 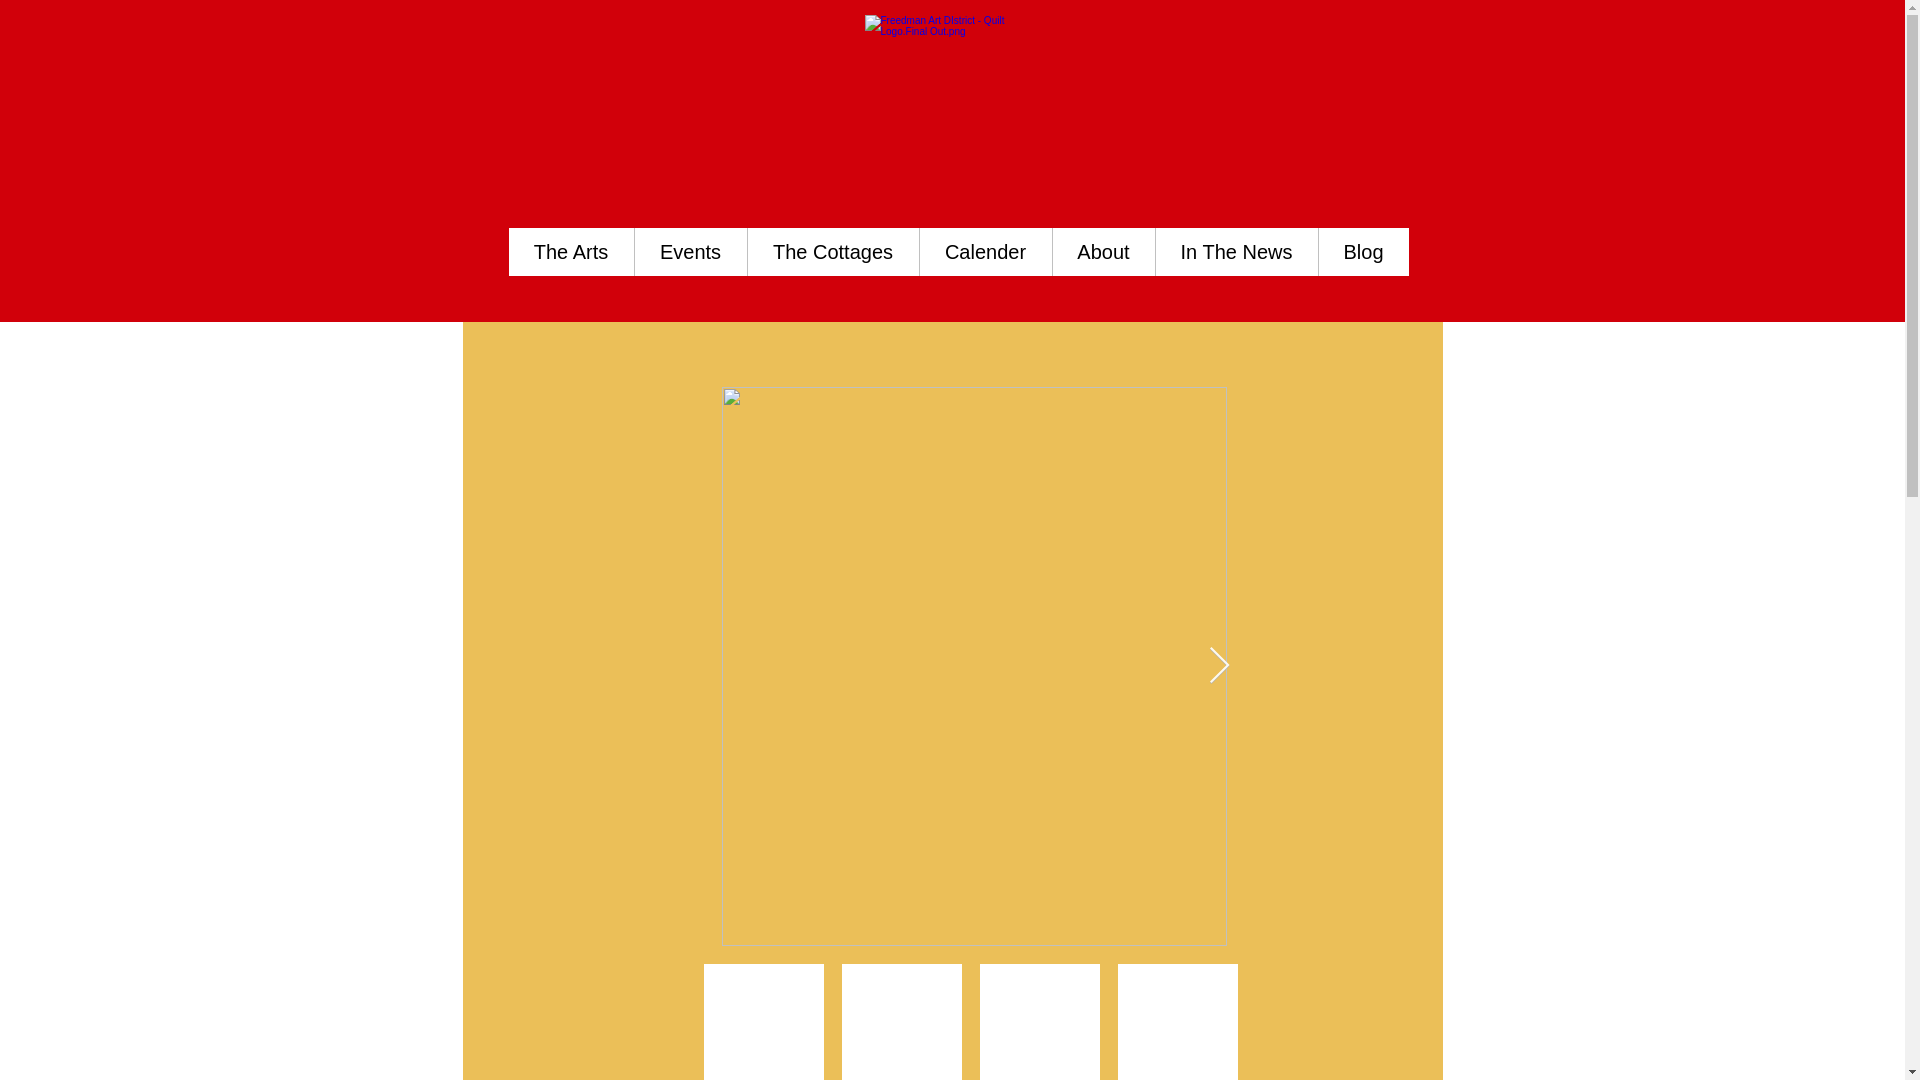 What do you see at coordinates (1235, 252) in the screenshot?
I see `In The News` at bounding box center [1235, 252].